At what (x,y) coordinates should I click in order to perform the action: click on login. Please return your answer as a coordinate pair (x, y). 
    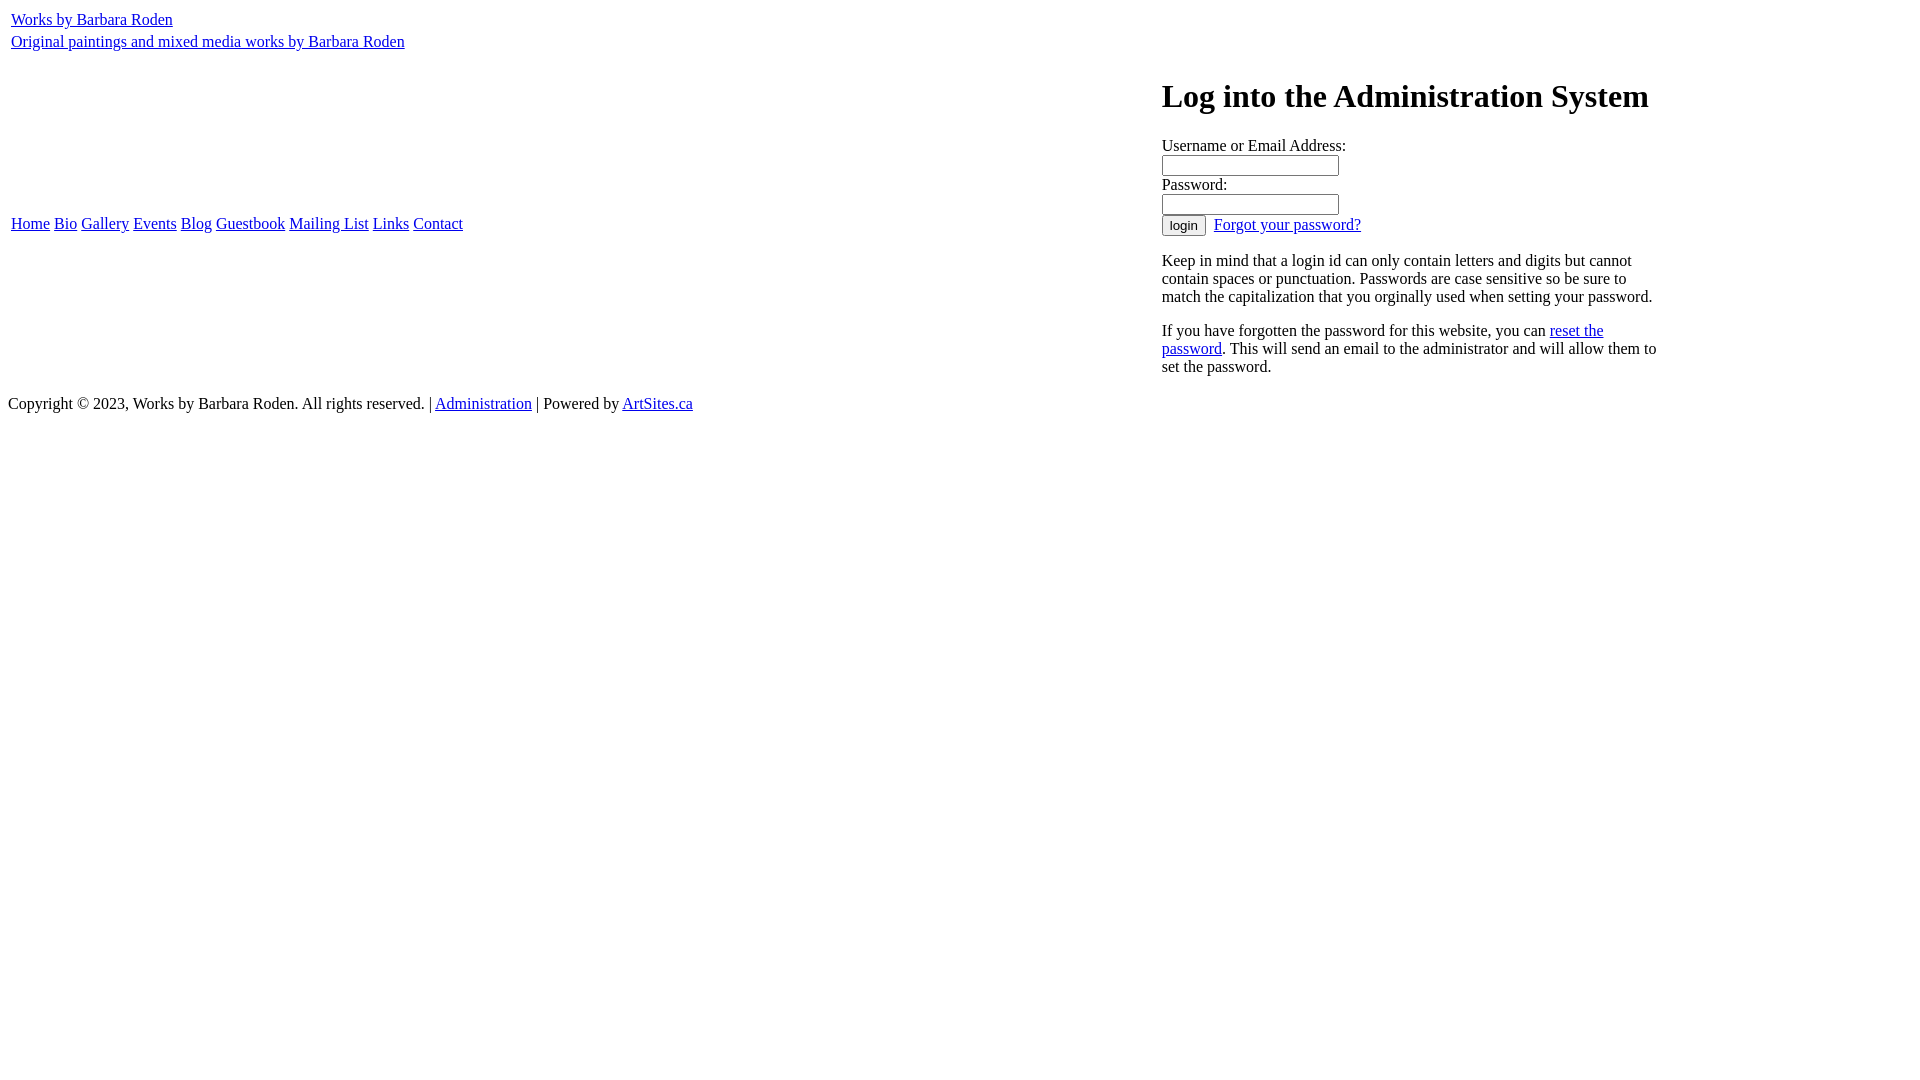
    Looking at the image, I should click on (1184, 226).